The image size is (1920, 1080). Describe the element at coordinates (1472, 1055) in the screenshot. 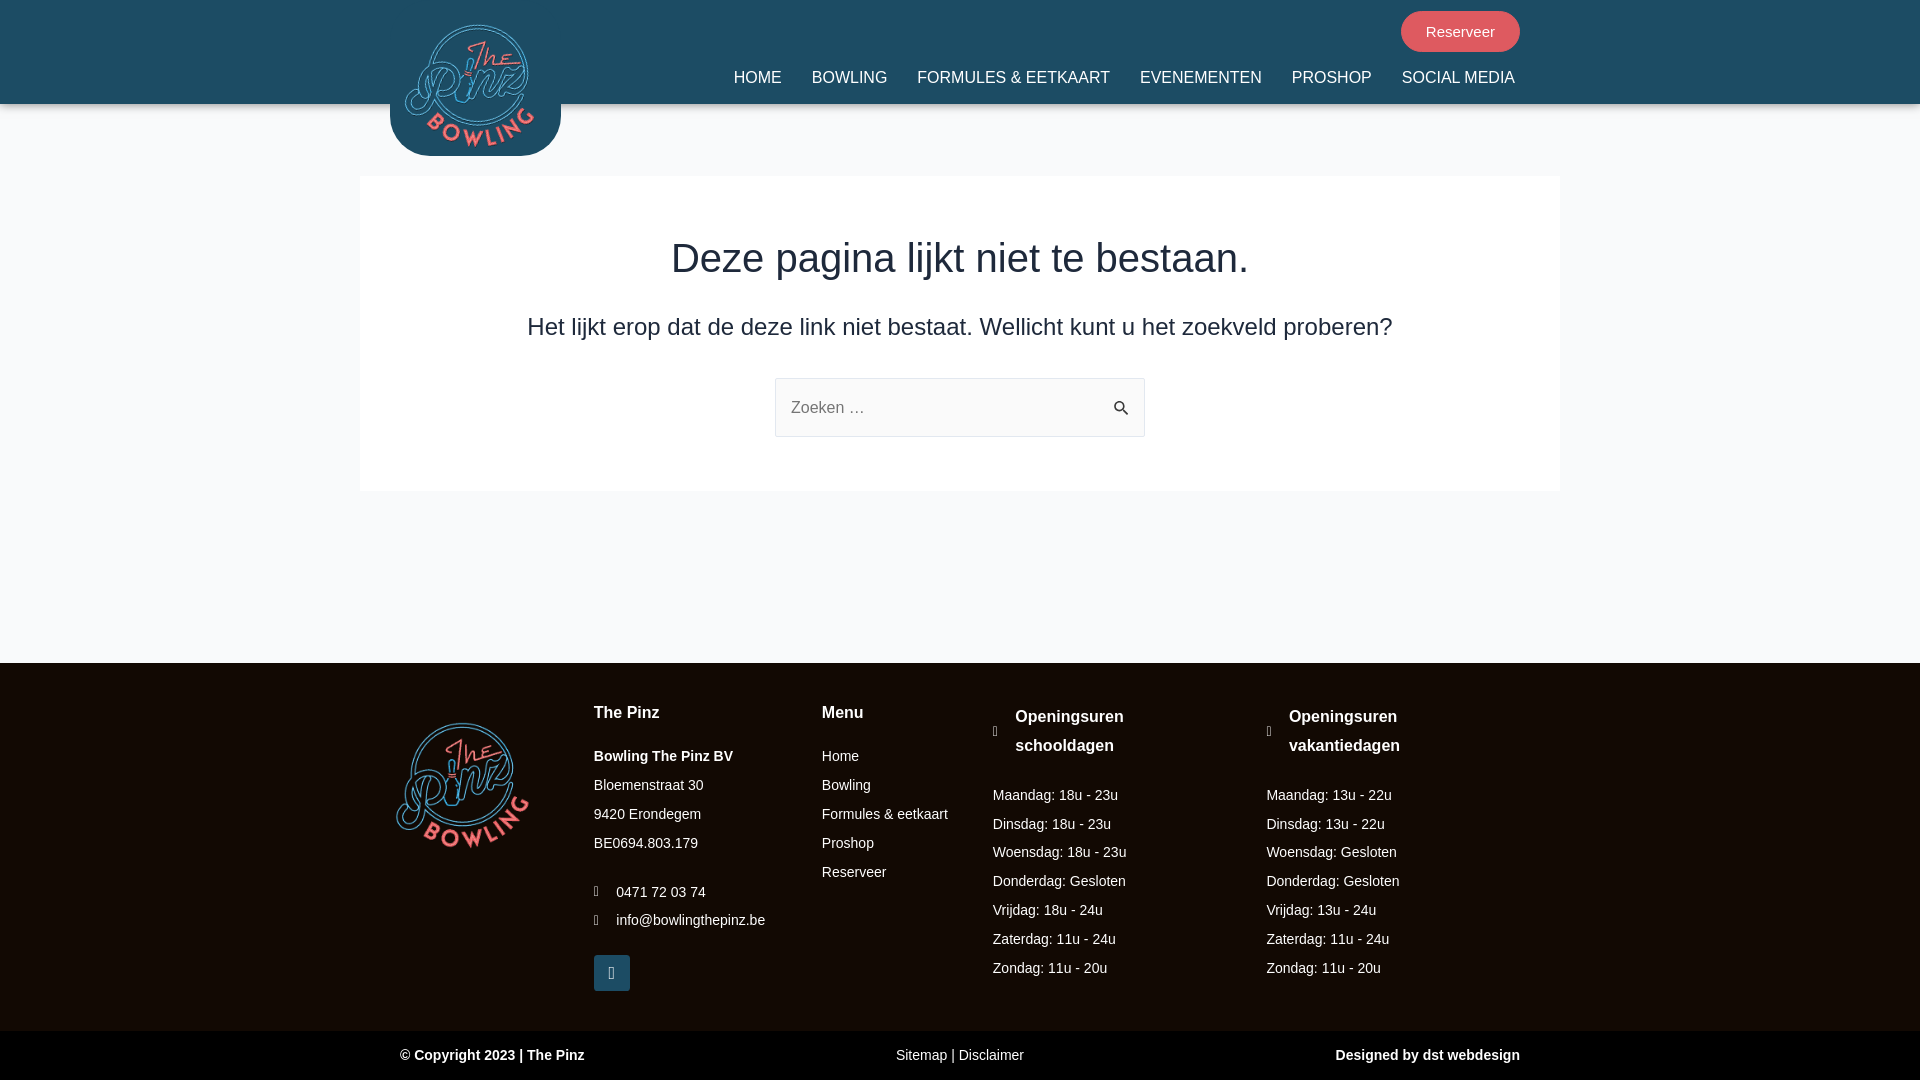

I see `dst webdesign` at that location.